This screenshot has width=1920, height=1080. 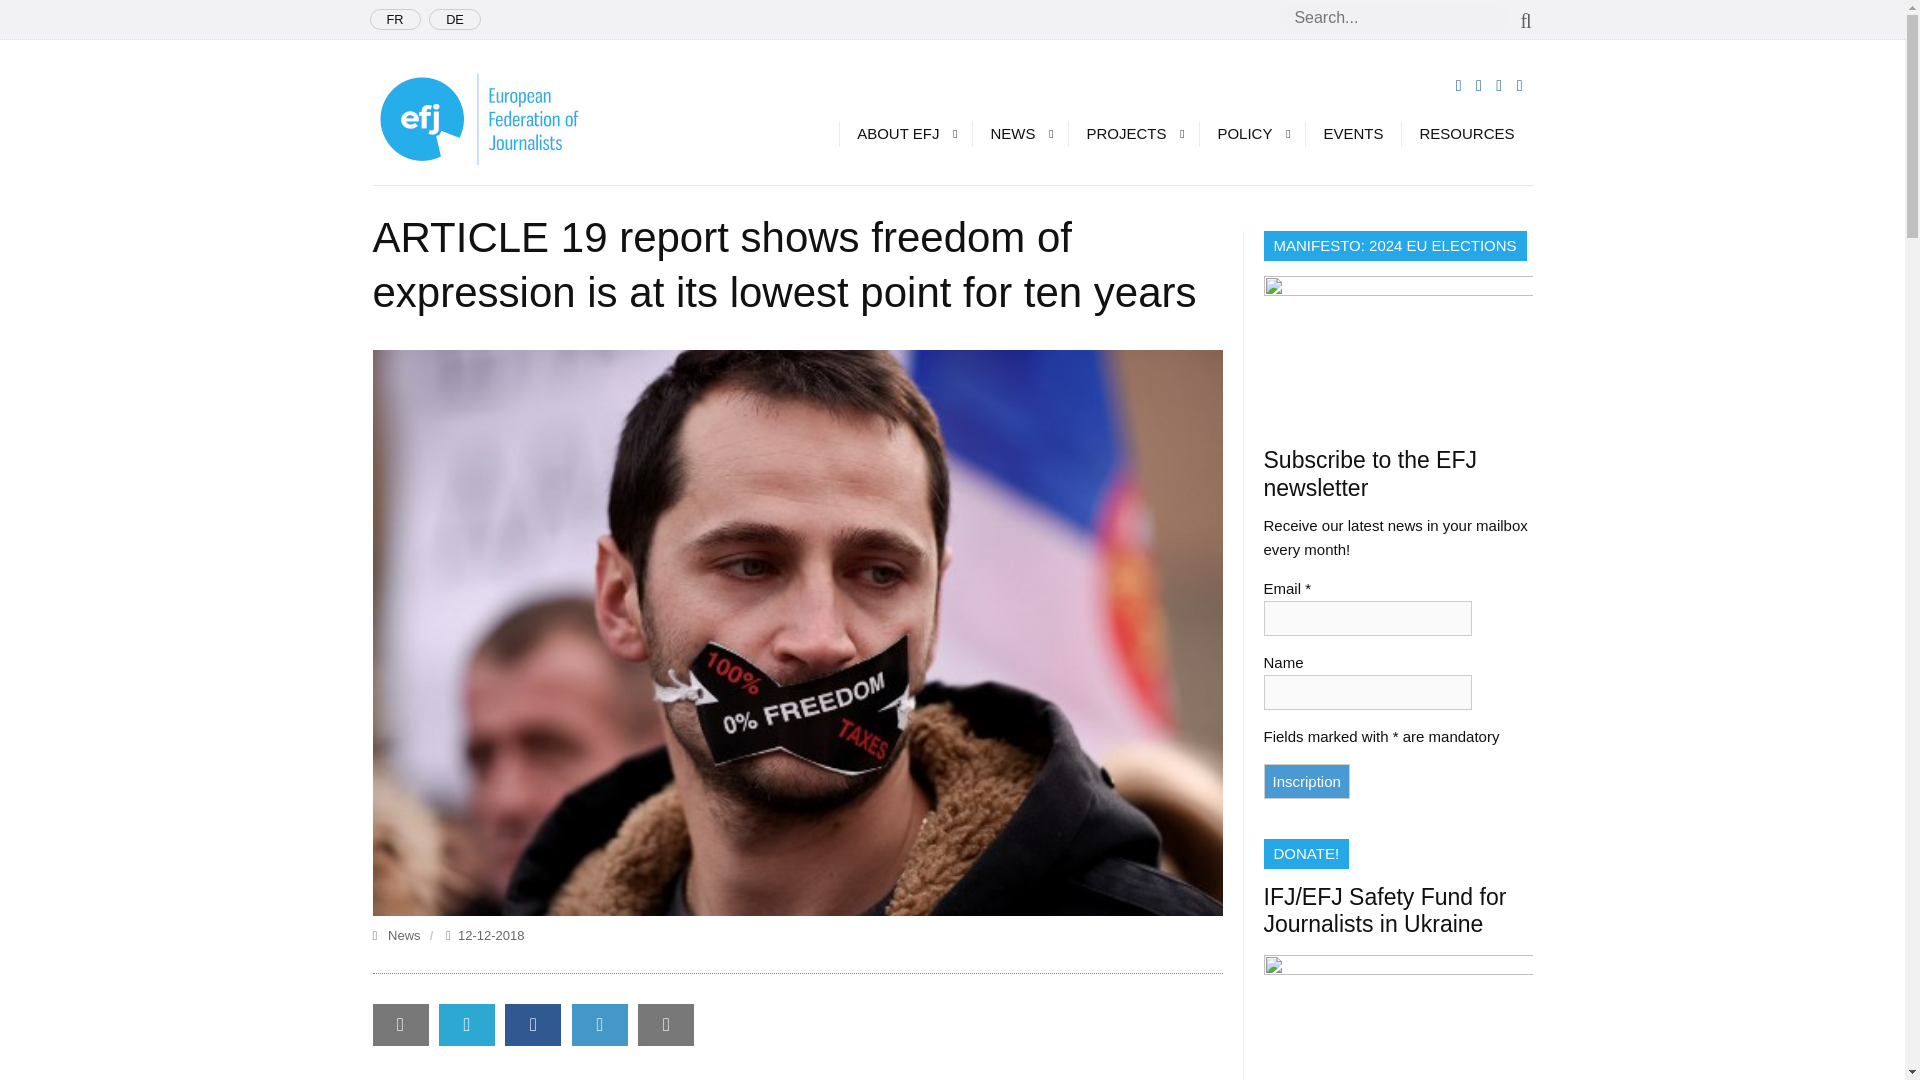 I want to click on Share by e-mail, so click(x=400, y=1024).